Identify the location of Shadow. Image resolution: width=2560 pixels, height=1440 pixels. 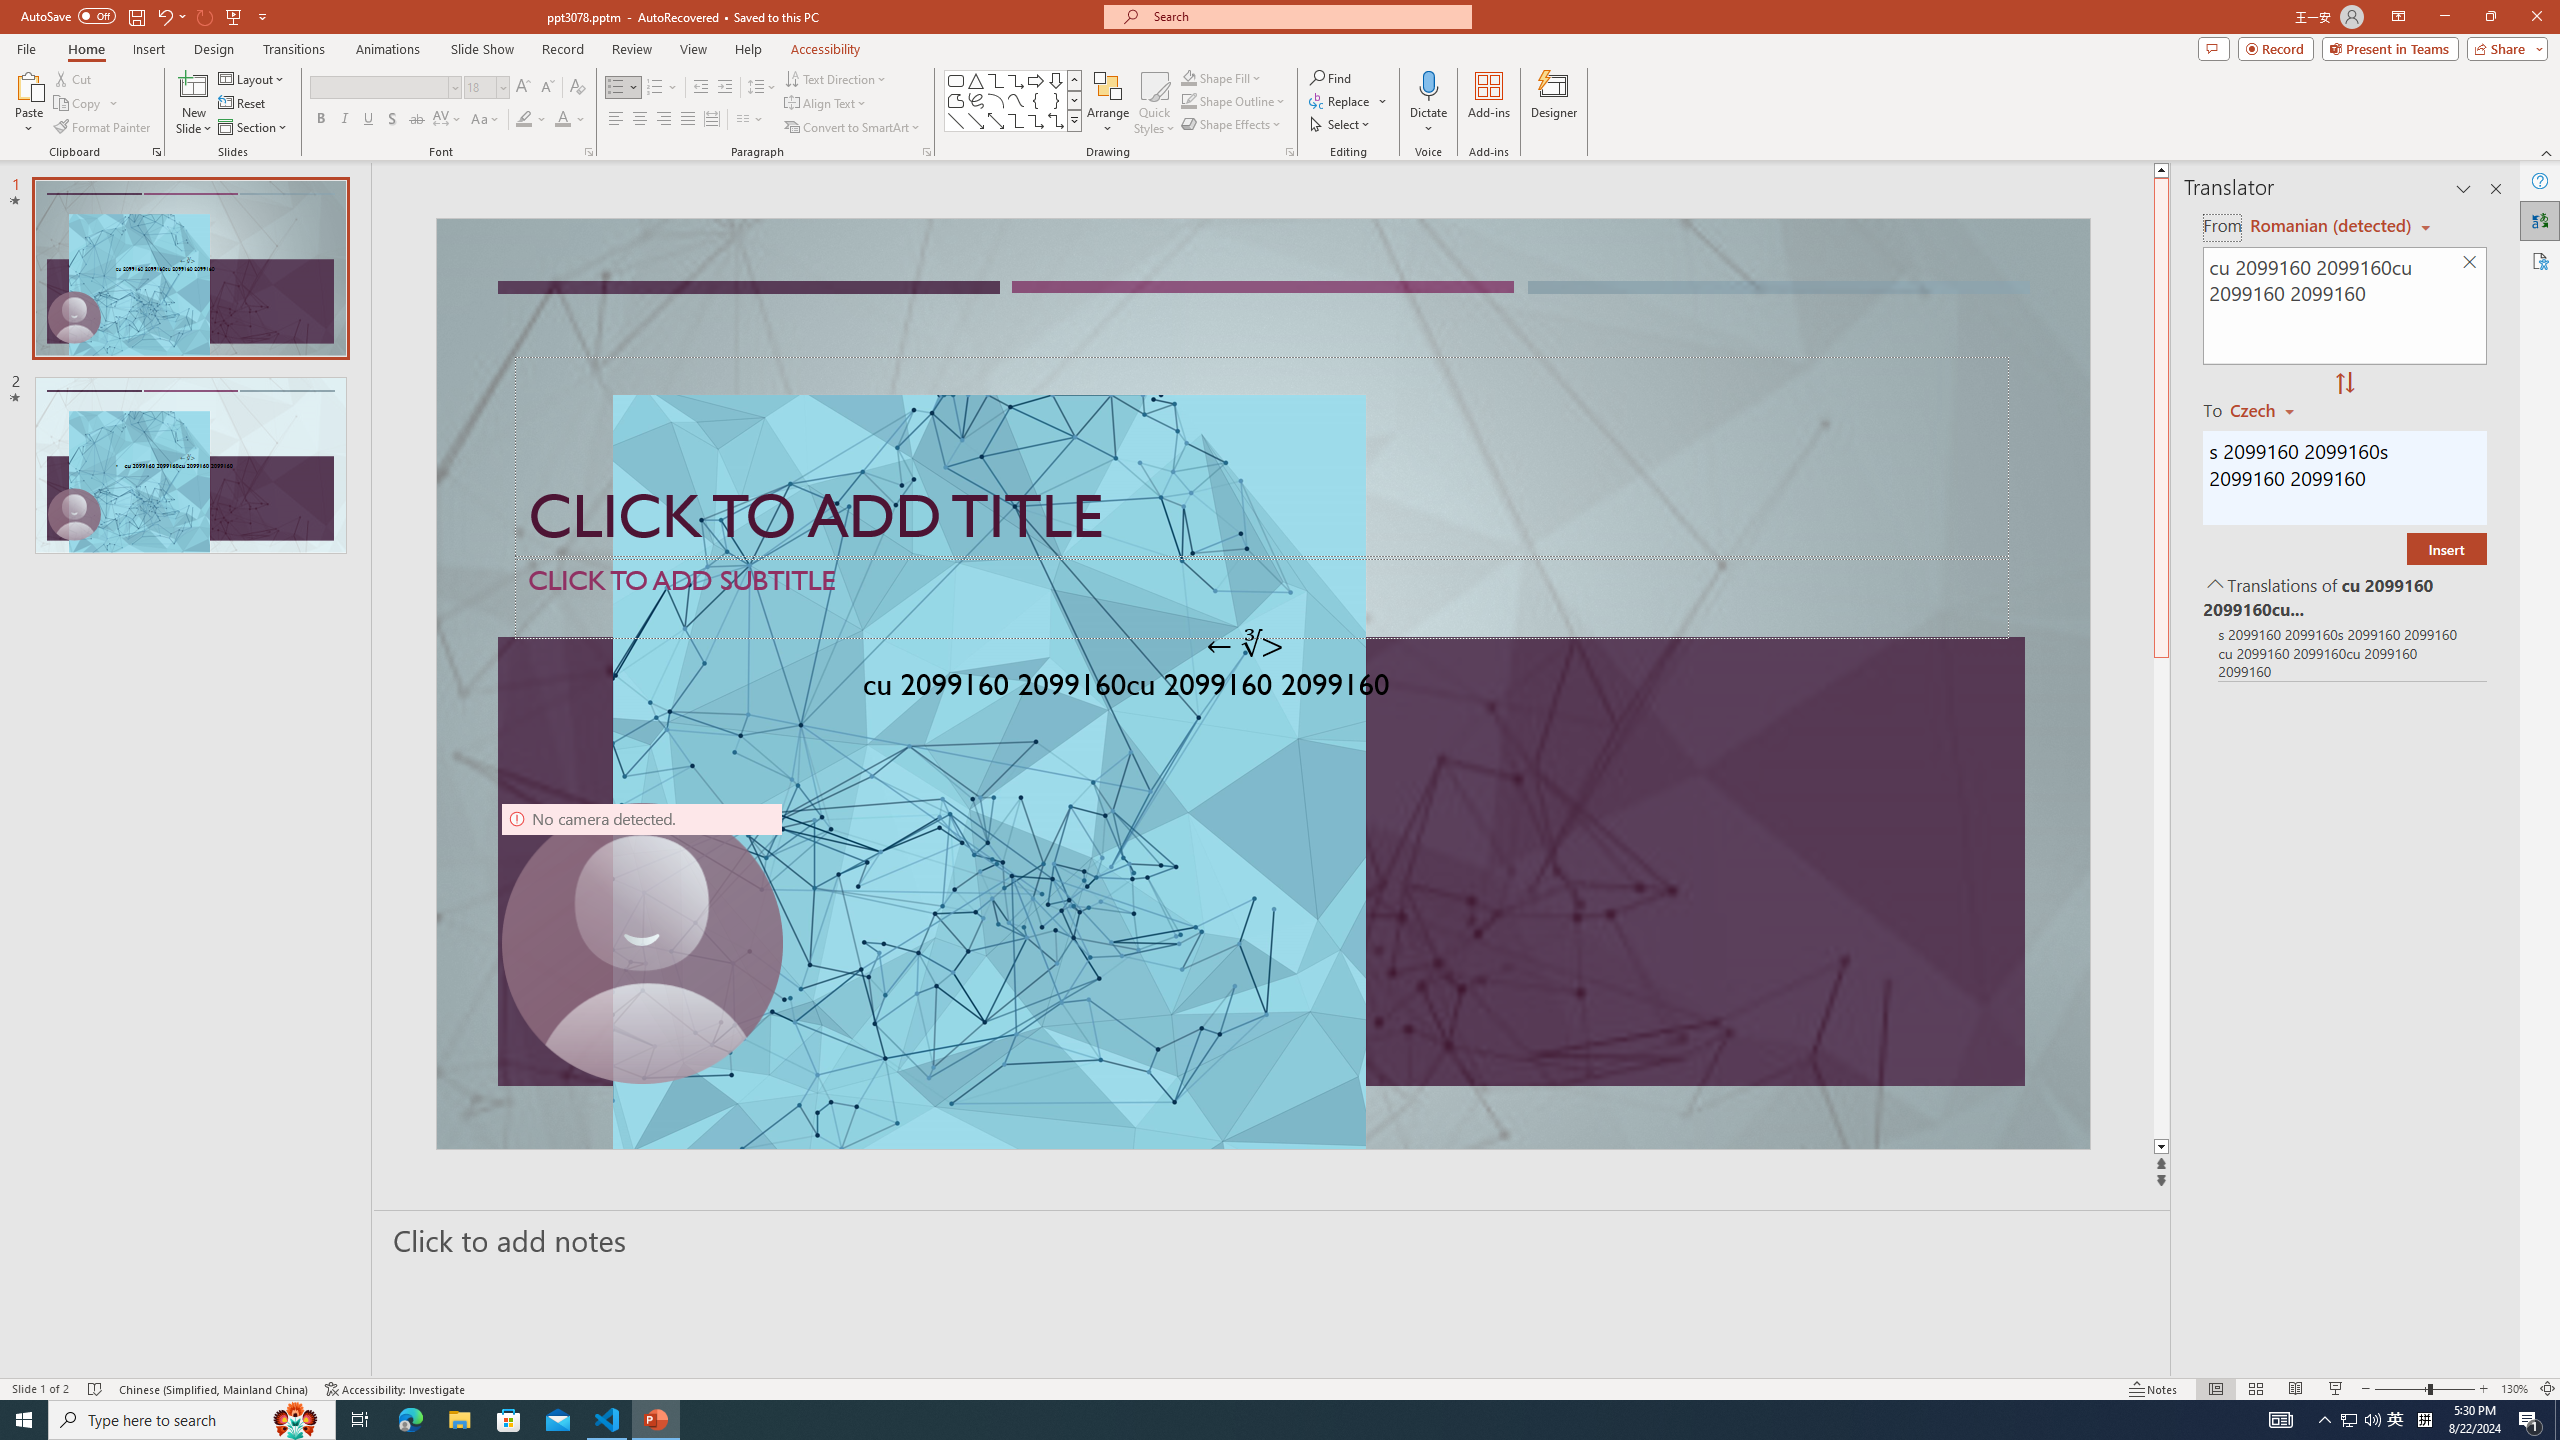
(392, 120).